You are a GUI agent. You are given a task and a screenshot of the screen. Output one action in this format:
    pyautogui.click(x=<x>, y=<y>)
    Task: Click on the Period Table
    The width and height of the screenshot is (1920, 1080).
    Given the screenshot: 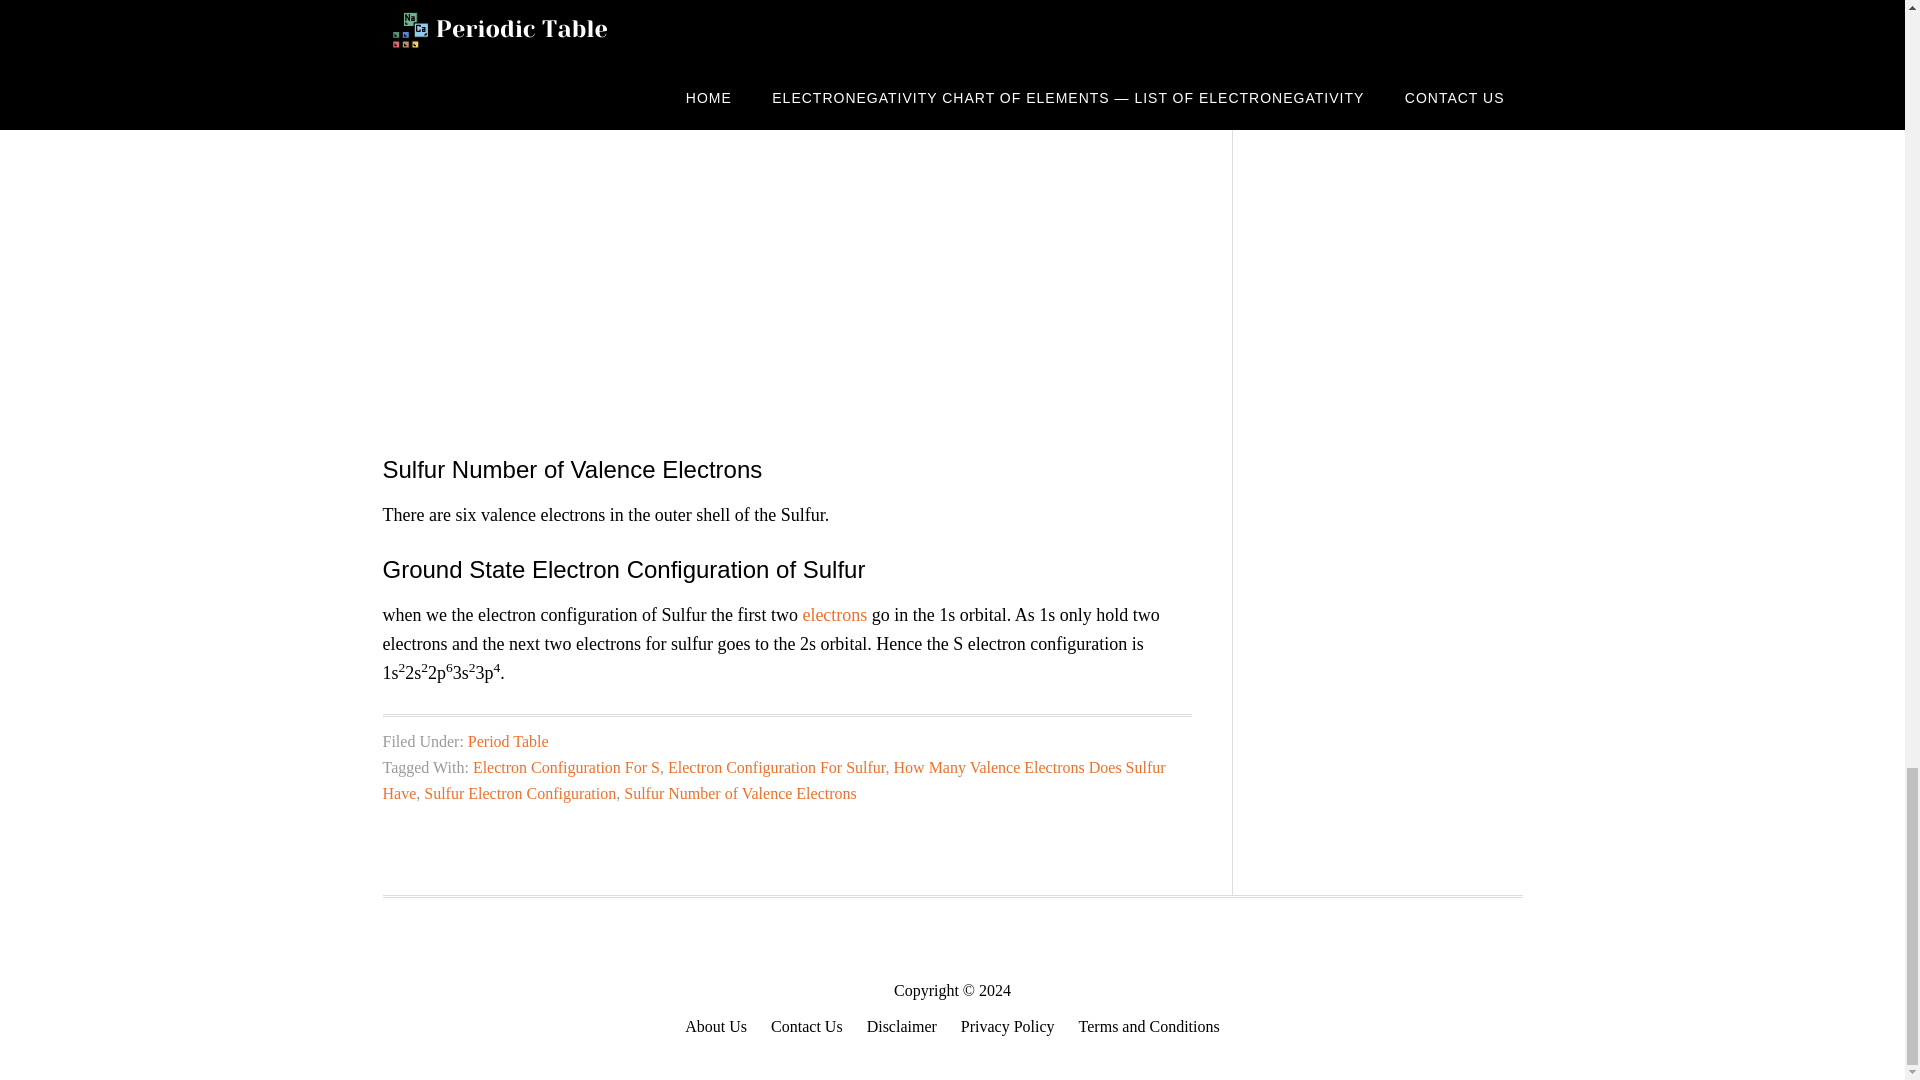 What is the action you would take?
    pyautogui.click(x=508, y=741)
    